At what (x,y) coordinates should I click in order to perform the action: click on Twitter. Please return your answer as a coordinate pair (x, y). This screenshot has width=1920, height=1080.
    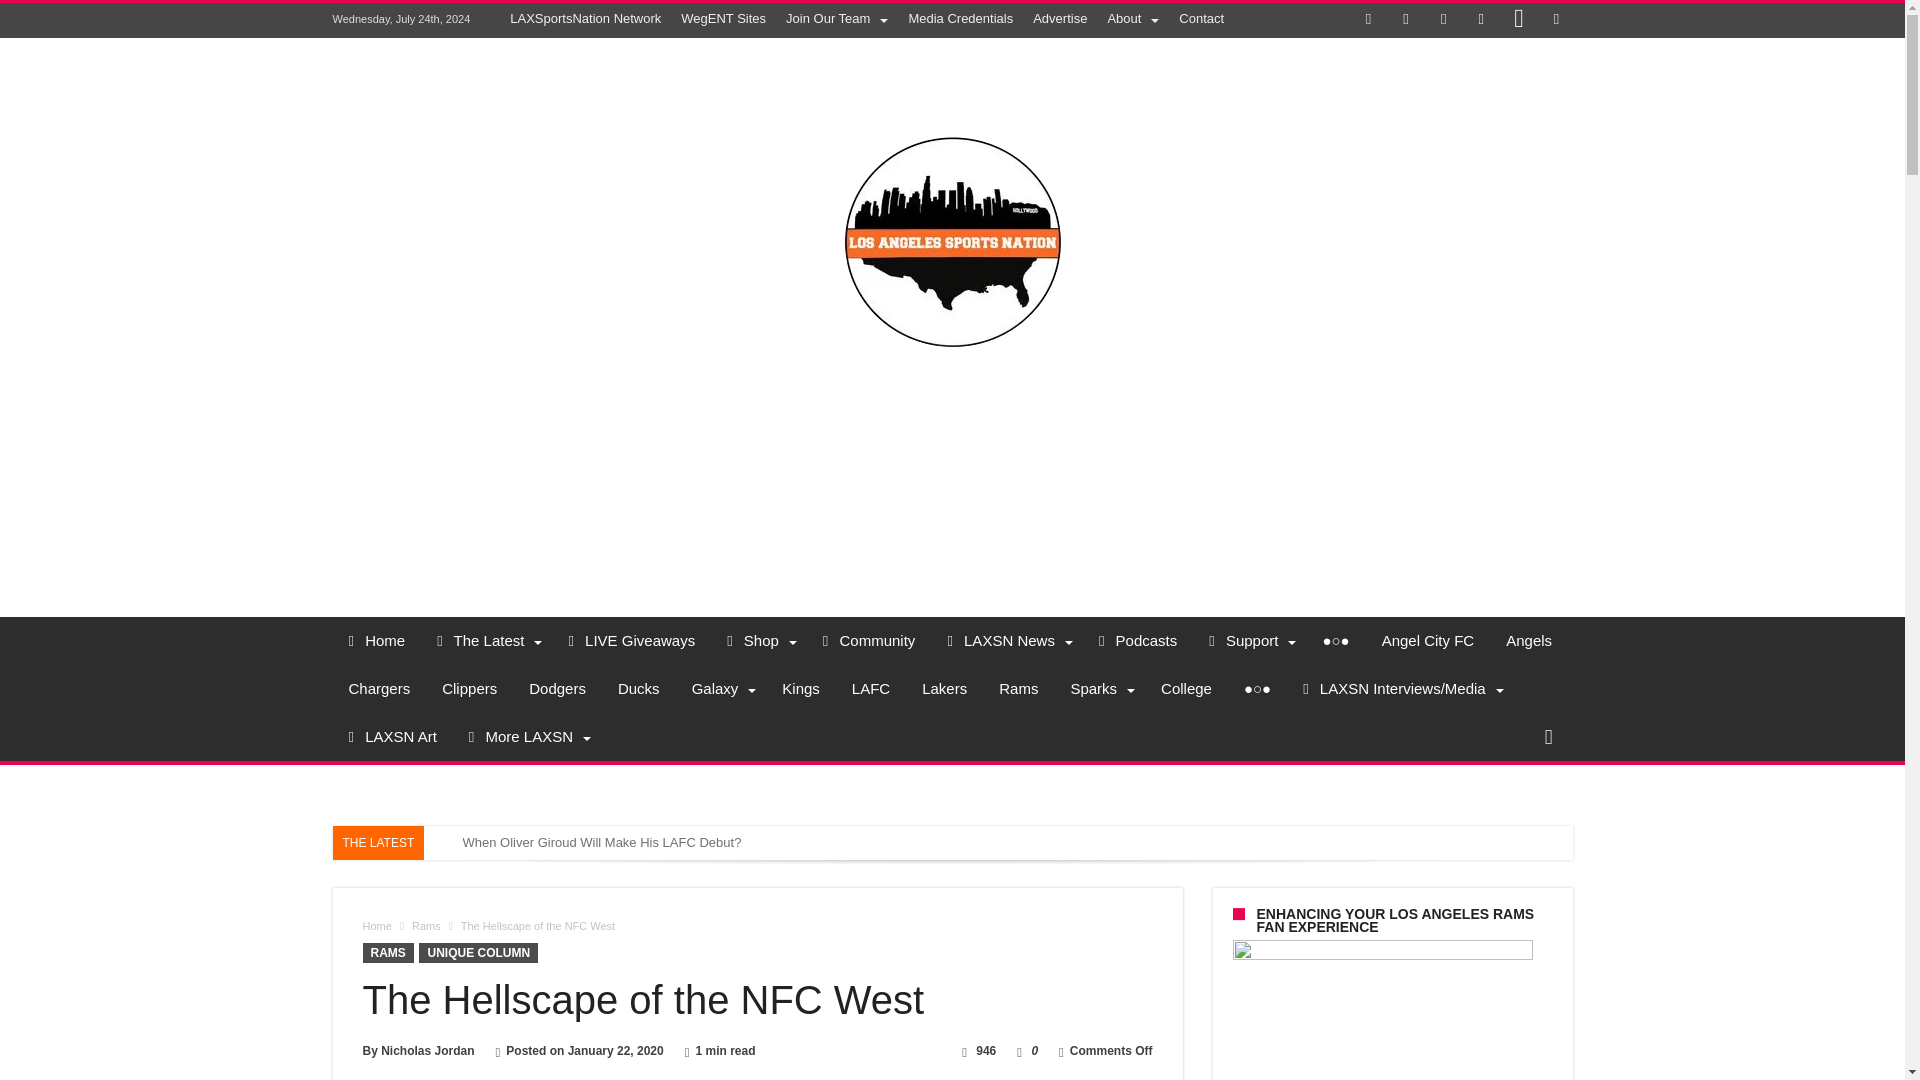
    Looking at the image, I should click on (1406, 20).